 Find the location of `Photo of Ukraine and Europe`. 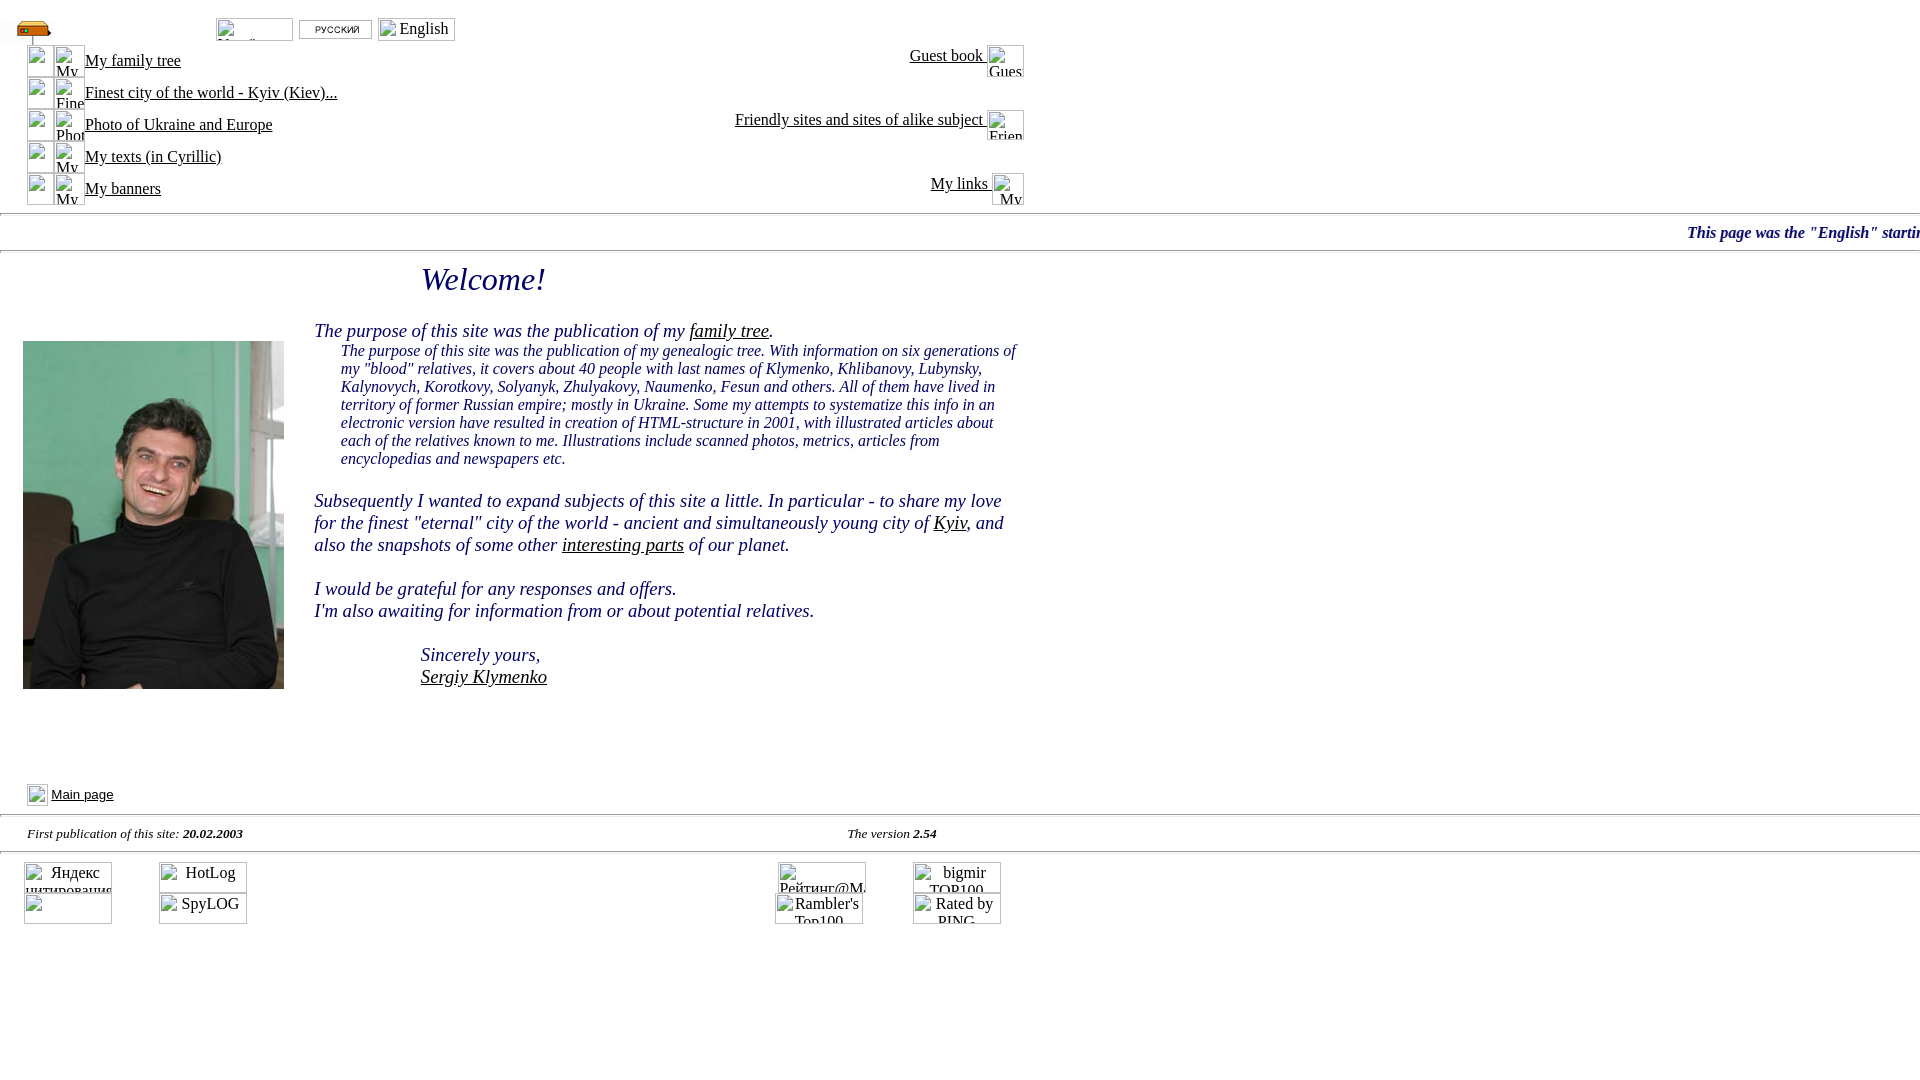

Photo of Ukraine and Europe is located at coordinates (68, 125).